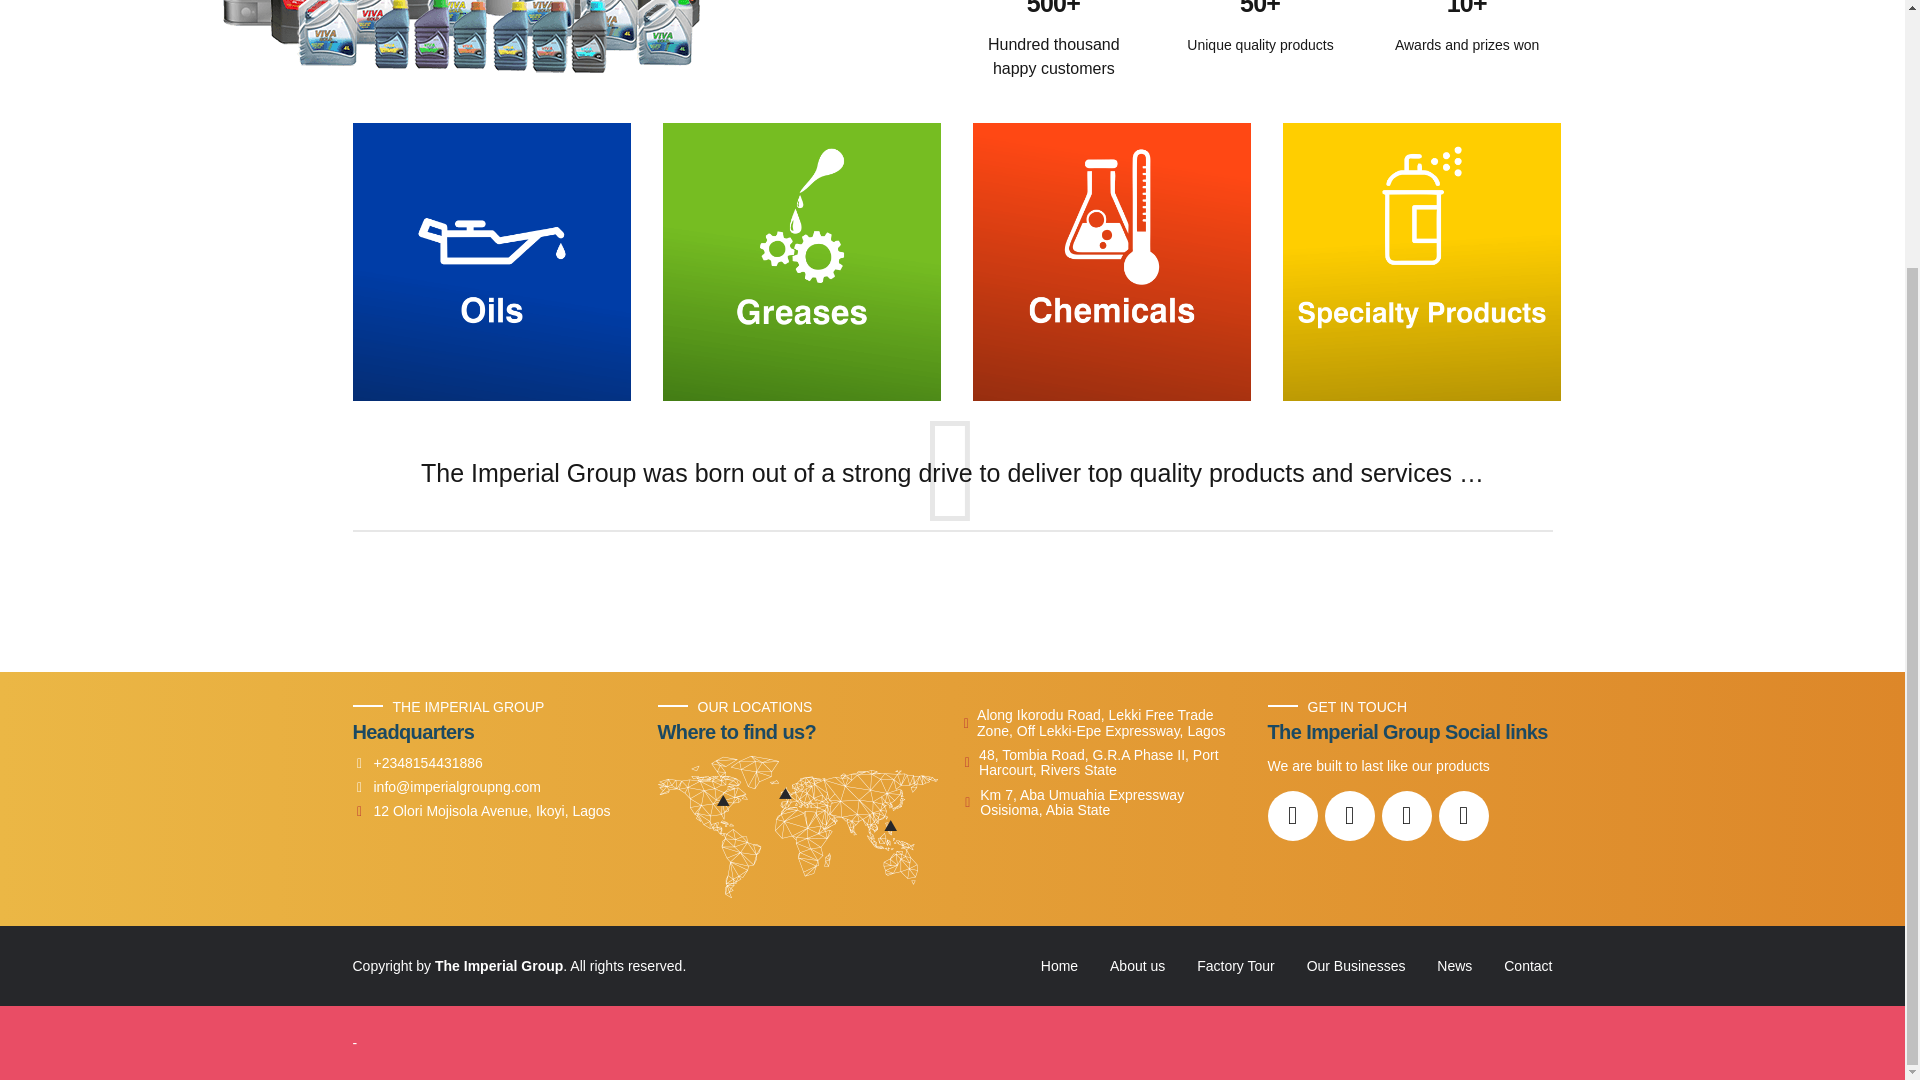 This screenshot has width=1920, height=1080. I want to click on Km 7, Aba Umuahia Expressway Osisioma, Abia State, so click(1100, 803).